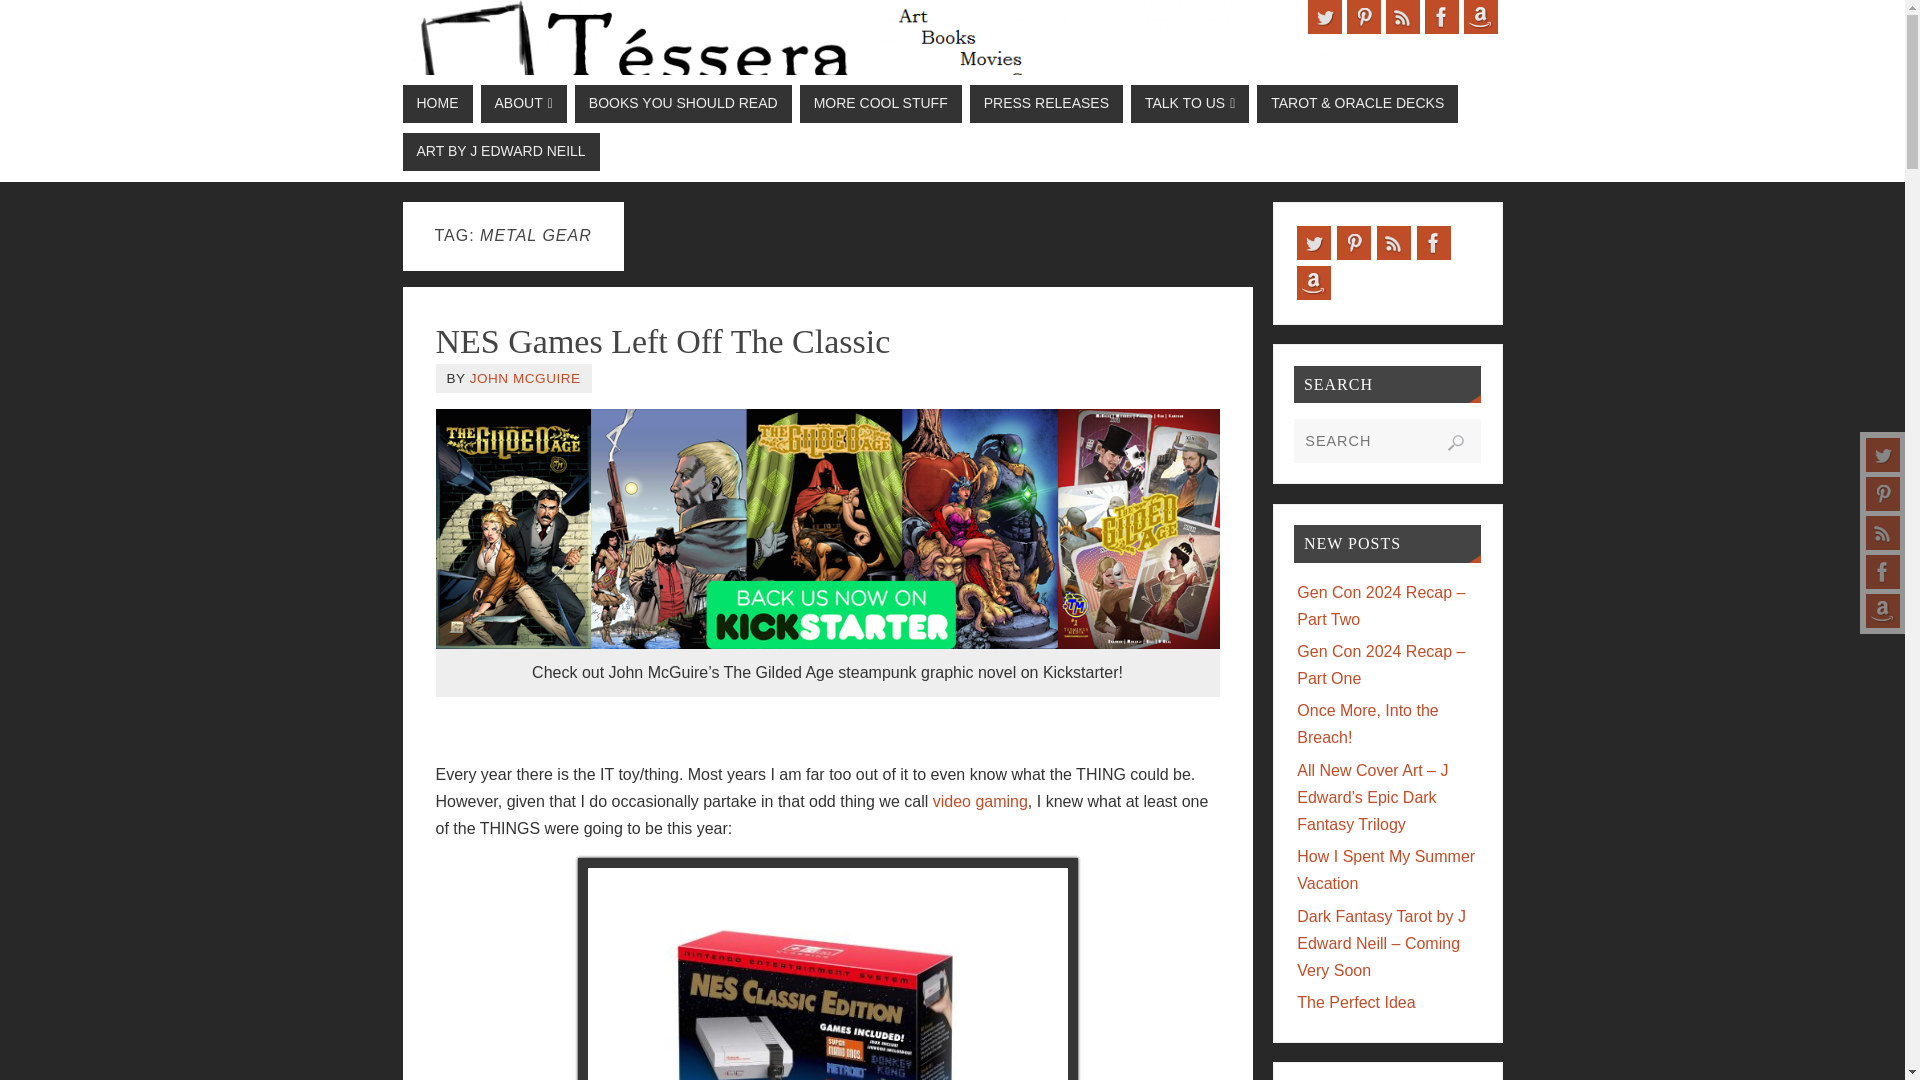 The image size is (1920, 1080). I want to click on BOOKS YOU SHOULD READ, so click(682, 104).